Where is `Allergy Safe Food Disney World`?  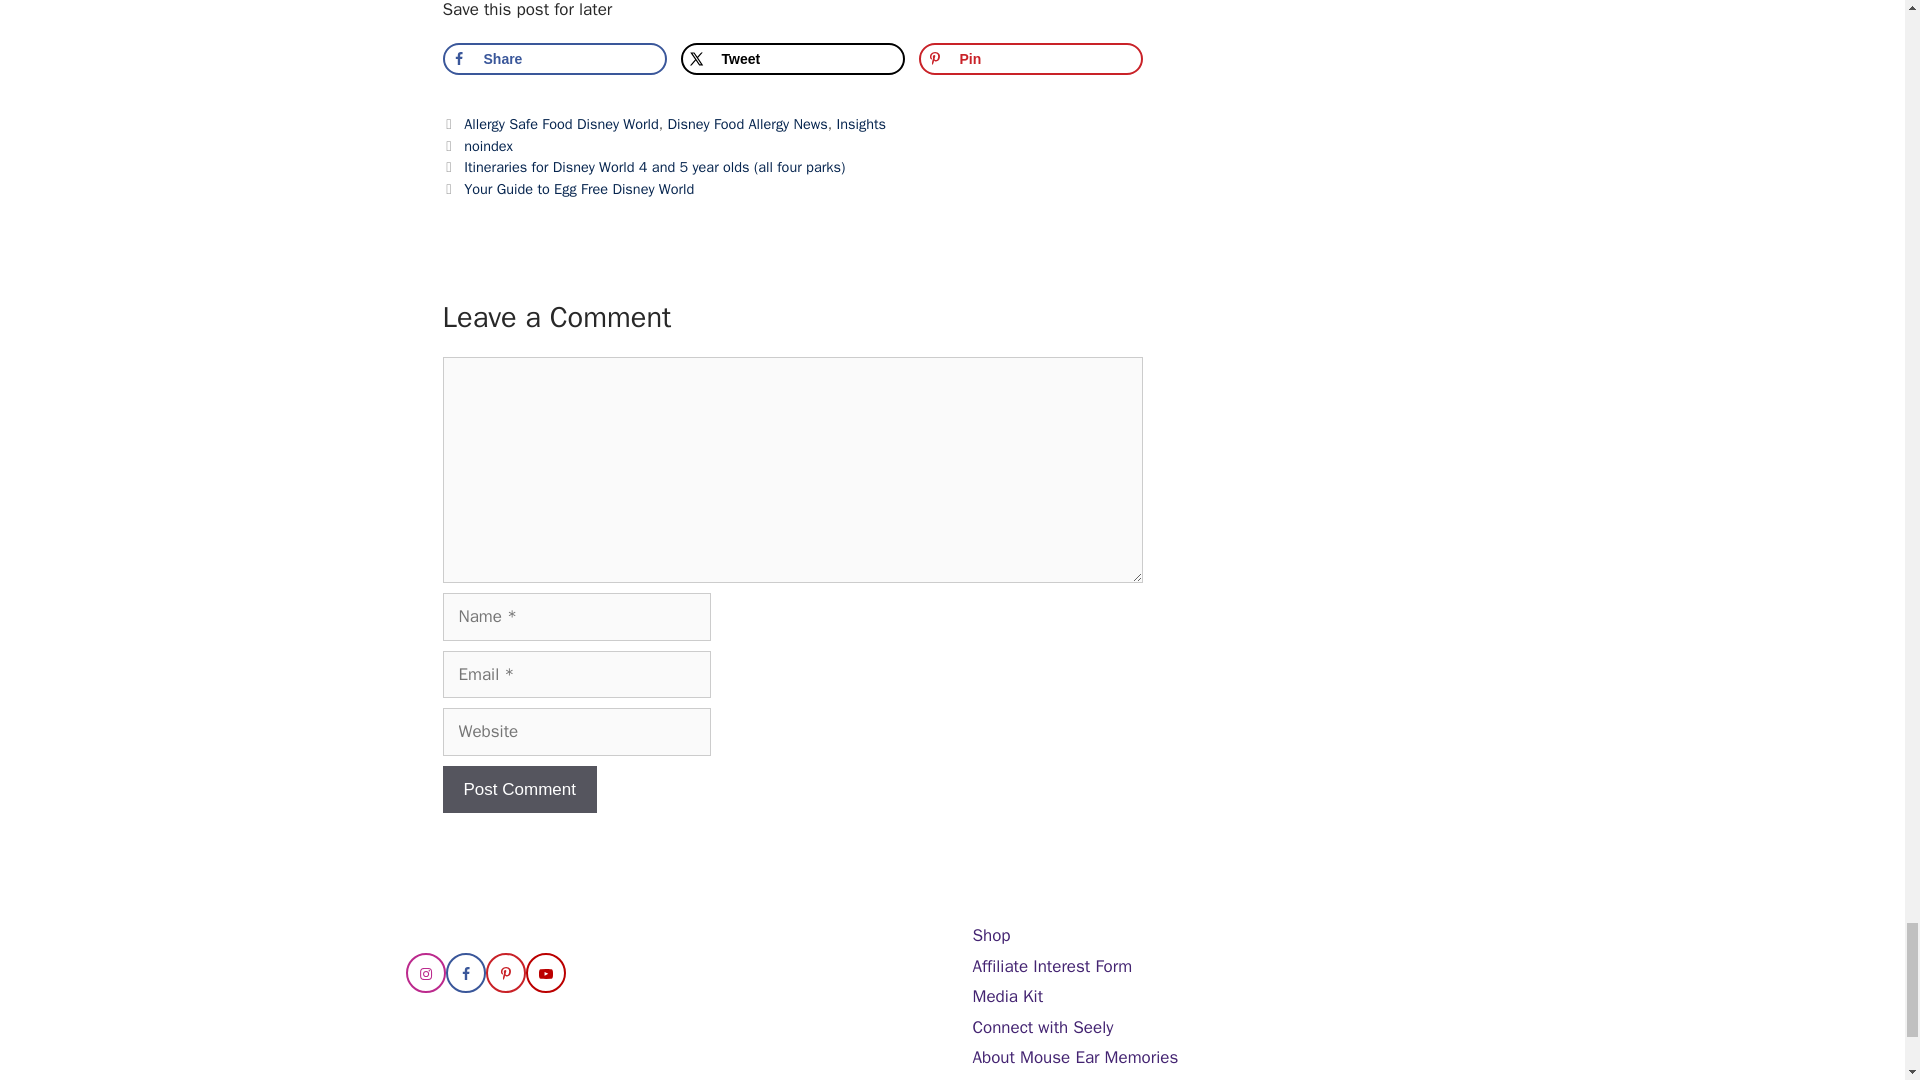
Allergy Safe Food Disney World is located at coordinates (561, 123).